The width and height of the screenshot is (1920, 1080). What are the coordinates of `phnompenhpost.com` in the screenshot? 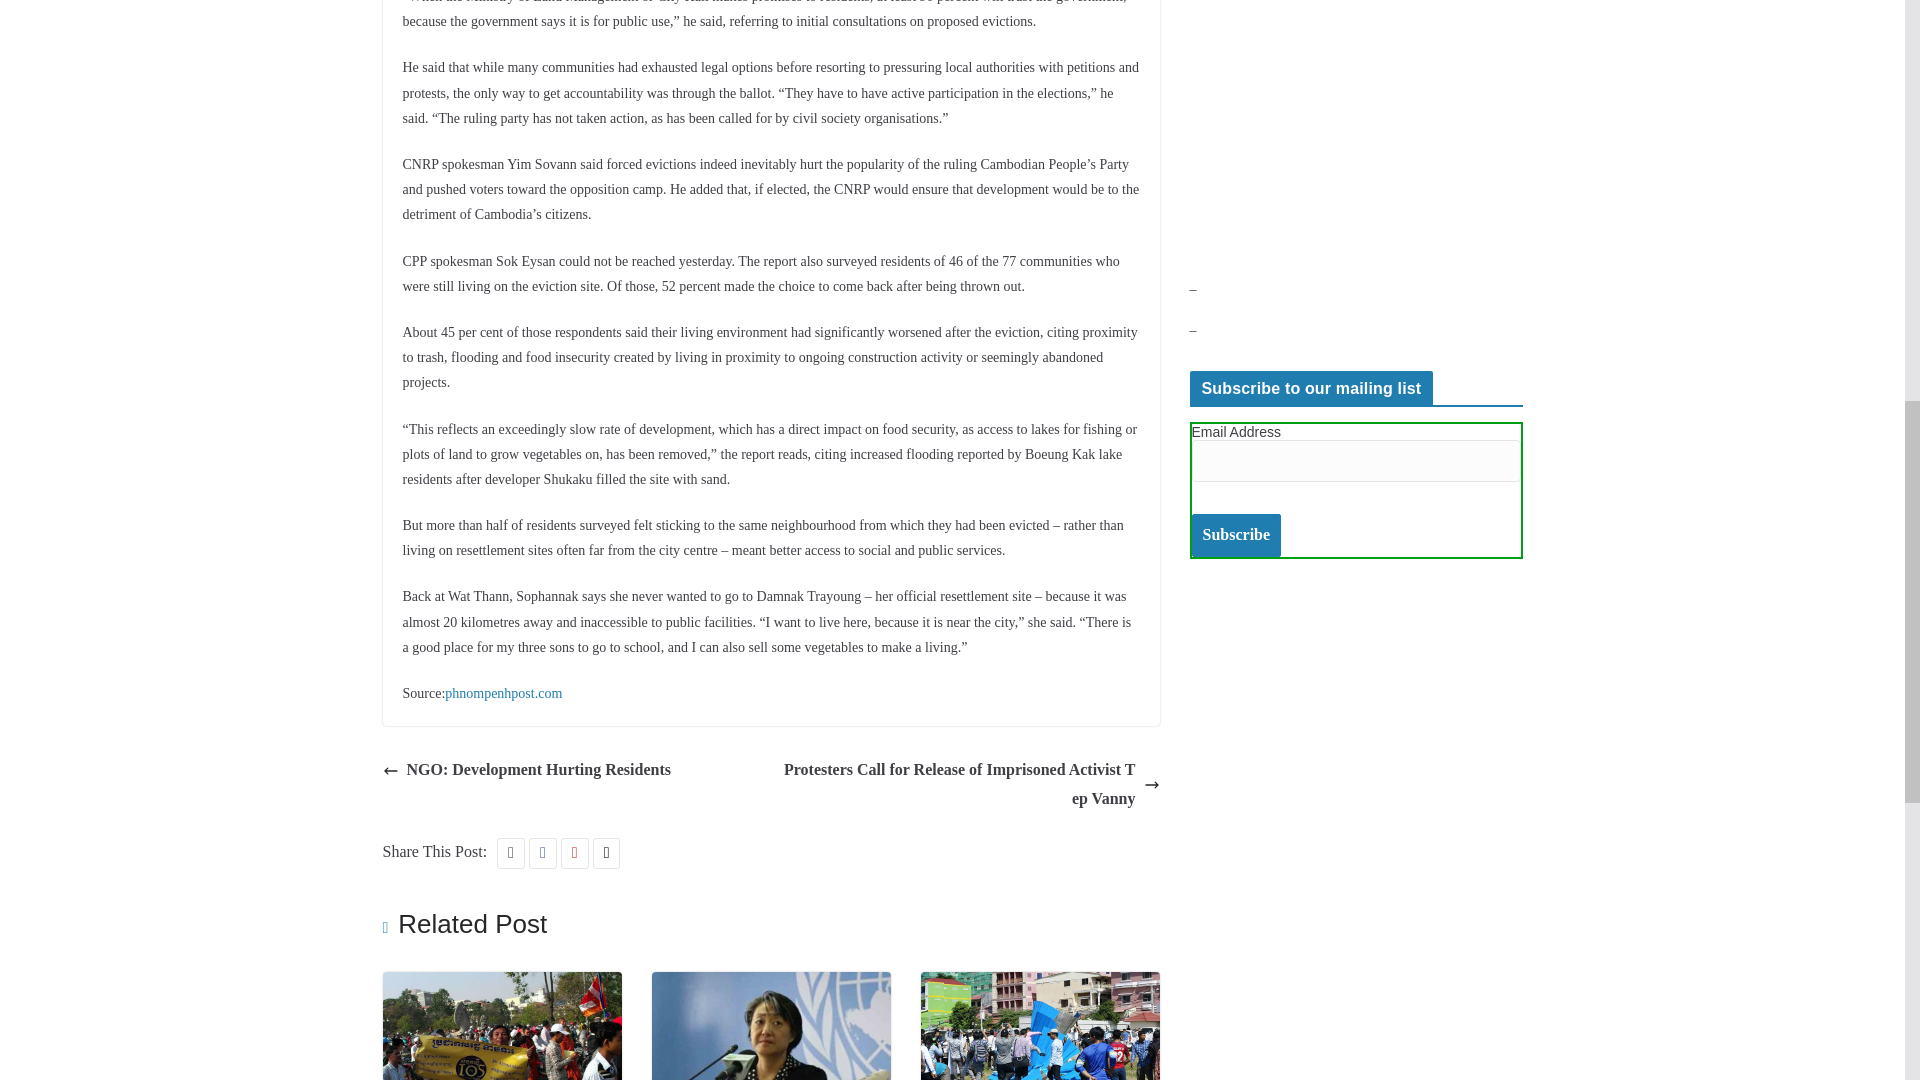 It's located at (504, 692).